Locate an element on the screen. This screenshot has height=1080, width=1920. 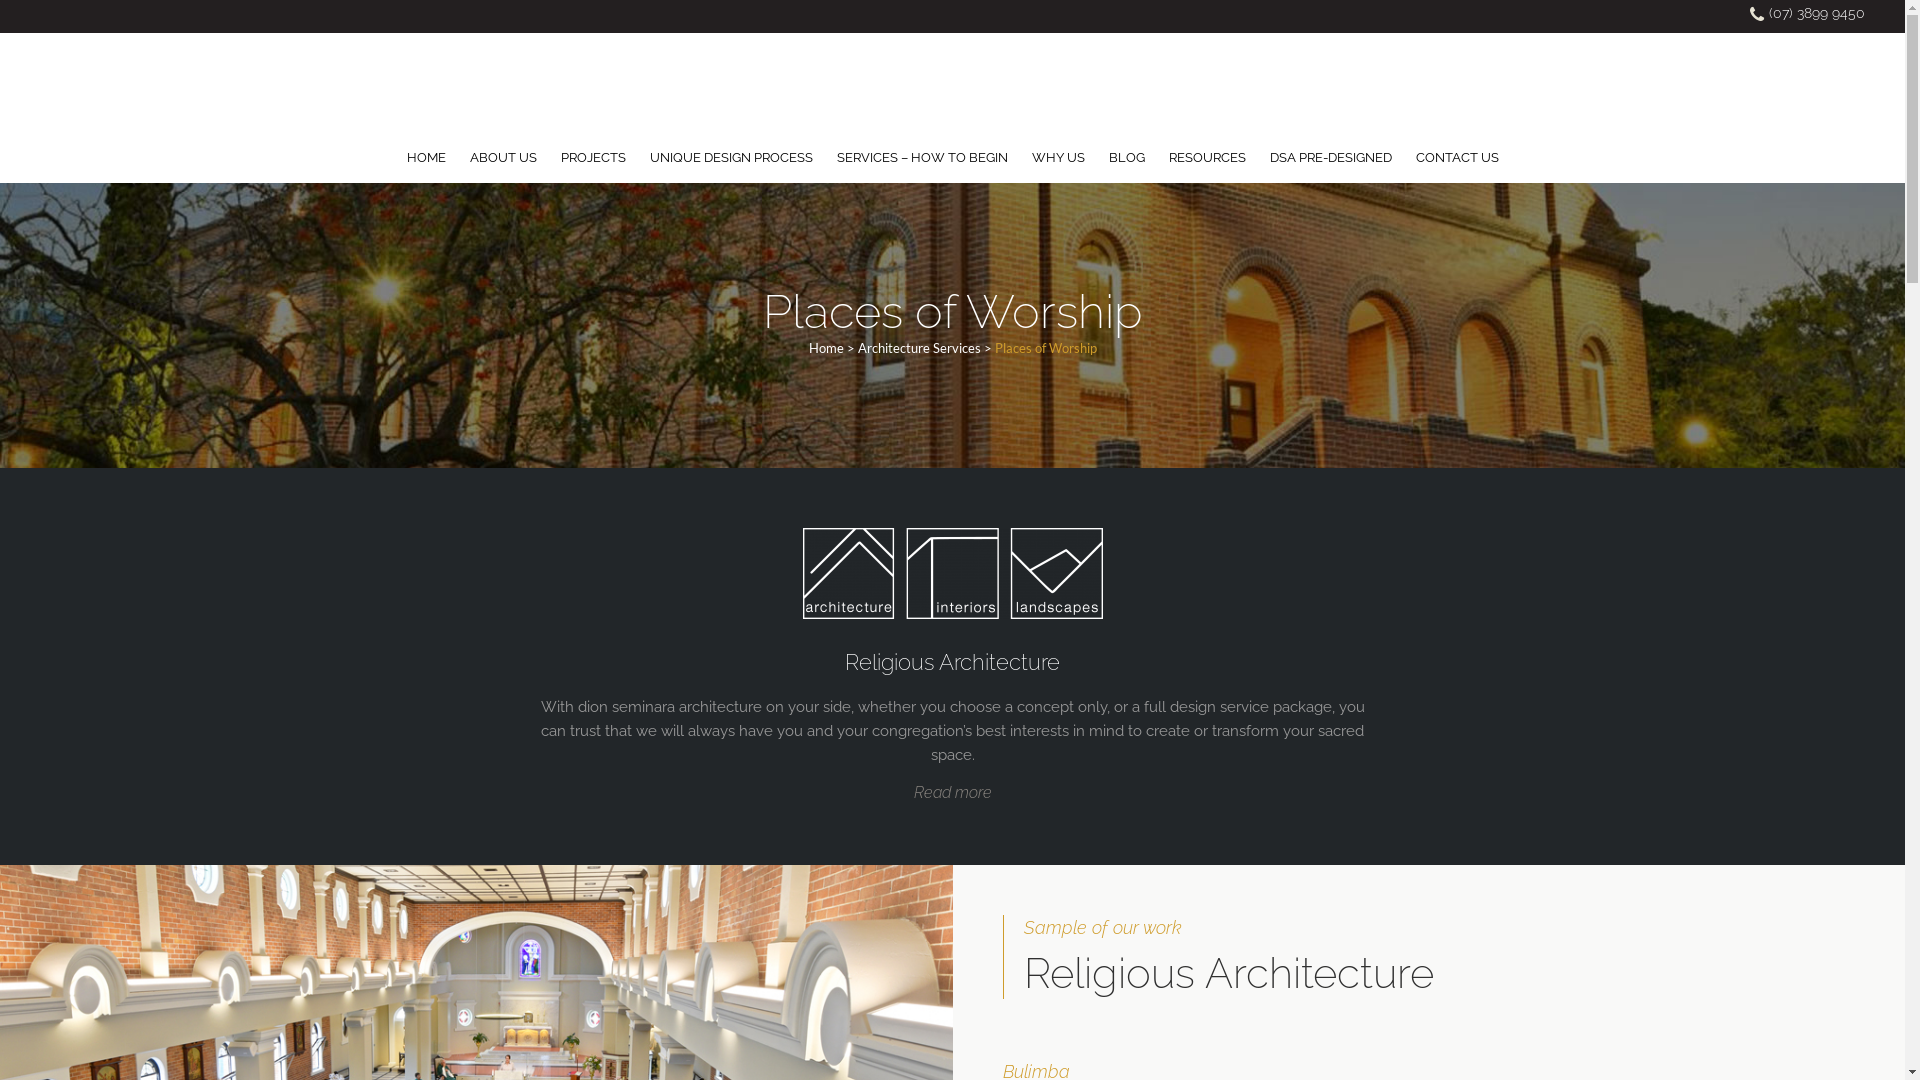
DSA PRE-DESIGNED is located at coordinates (1331, 158).